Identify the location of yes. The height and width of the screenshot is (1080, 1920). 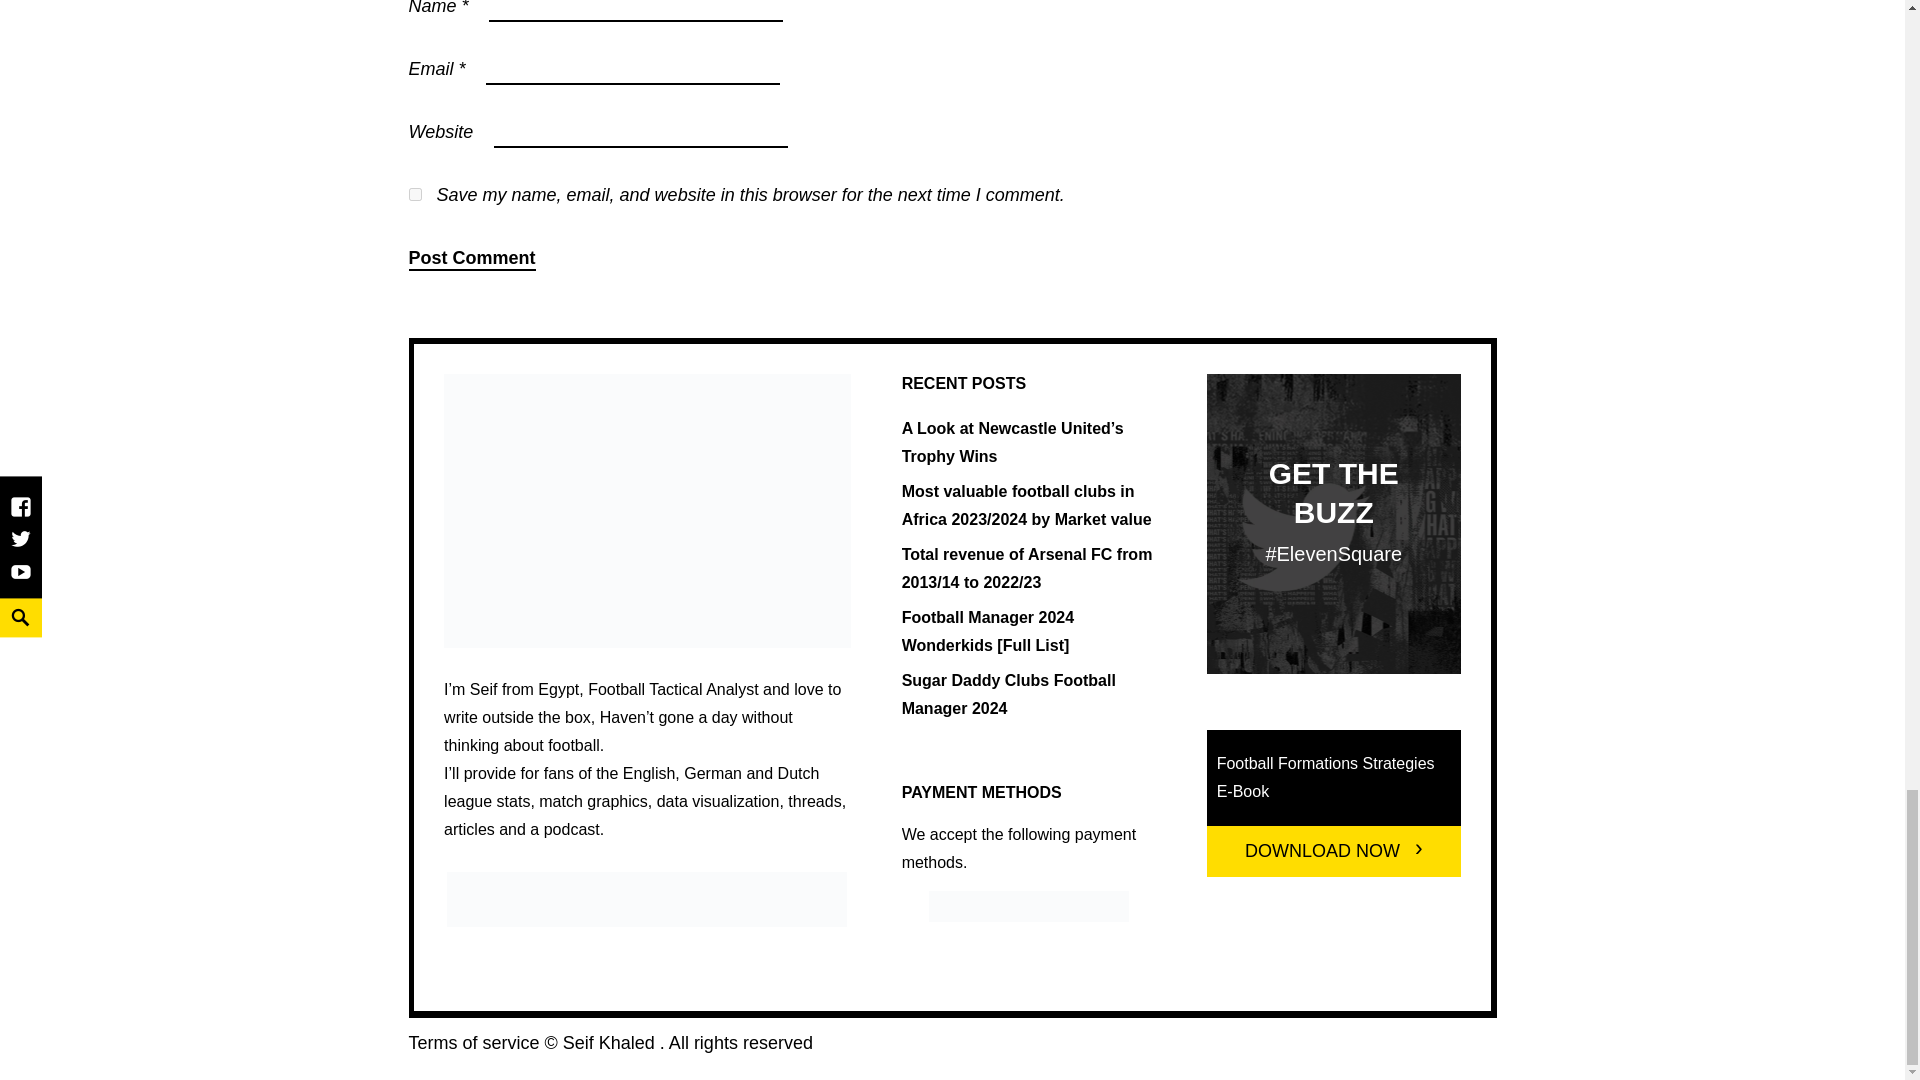
(414, 194).